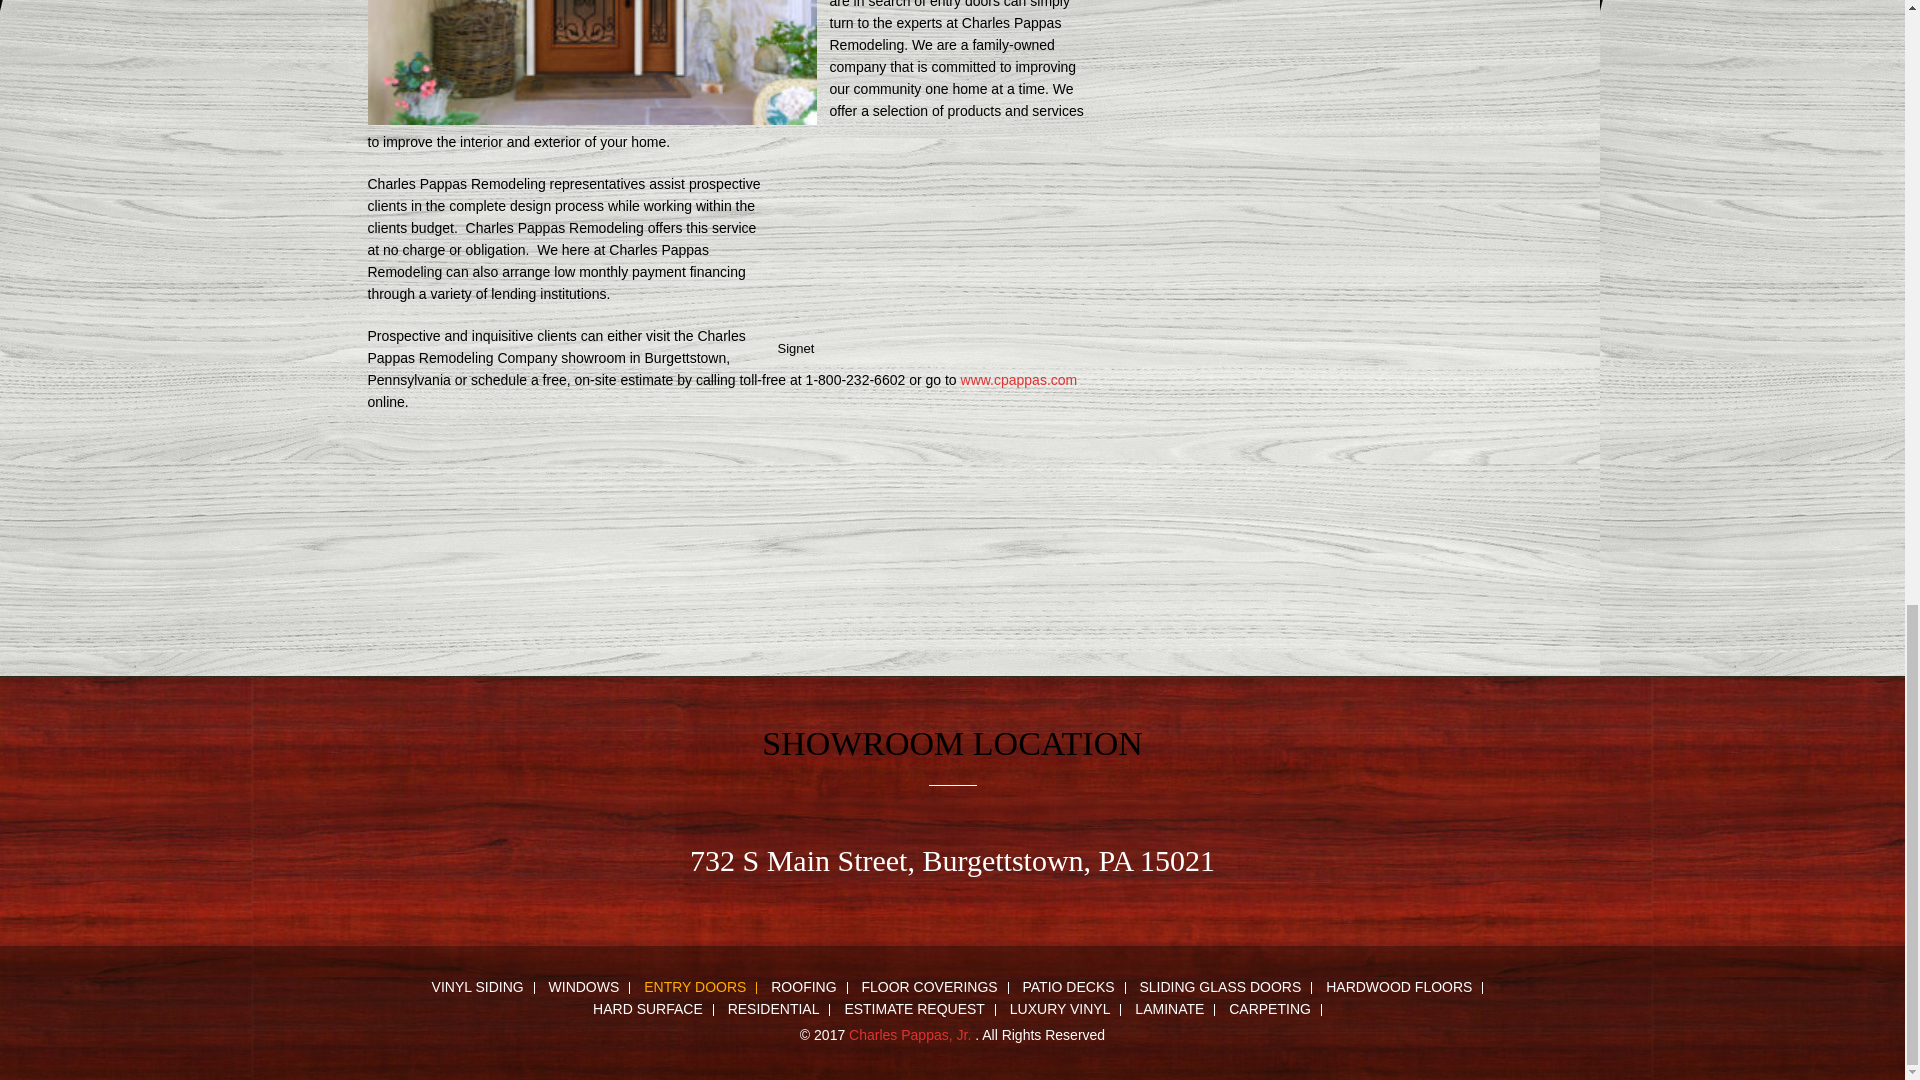  I want to click on SLIDING GLASS DOORS, so click(1220, 987).